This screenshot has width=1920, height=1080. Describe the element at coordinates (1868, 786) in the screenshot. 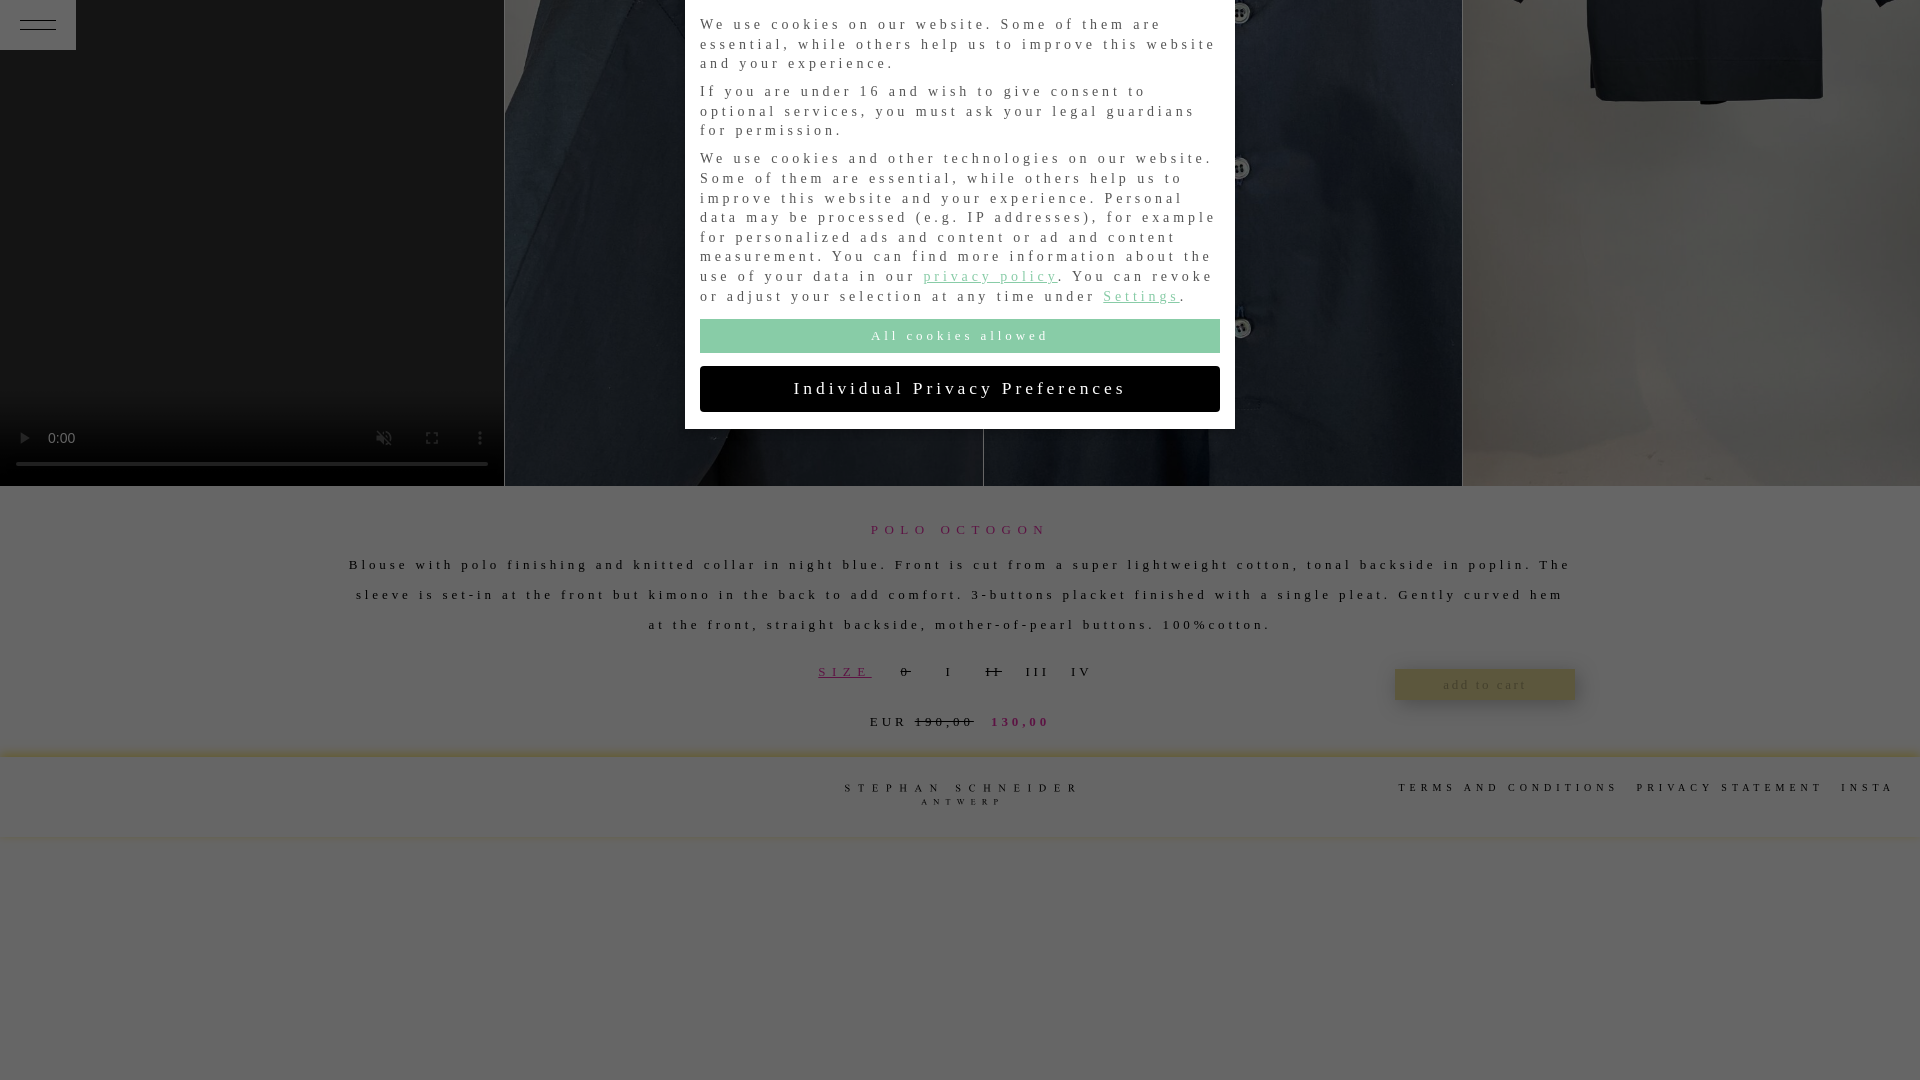

I see `INSTA` at that location.